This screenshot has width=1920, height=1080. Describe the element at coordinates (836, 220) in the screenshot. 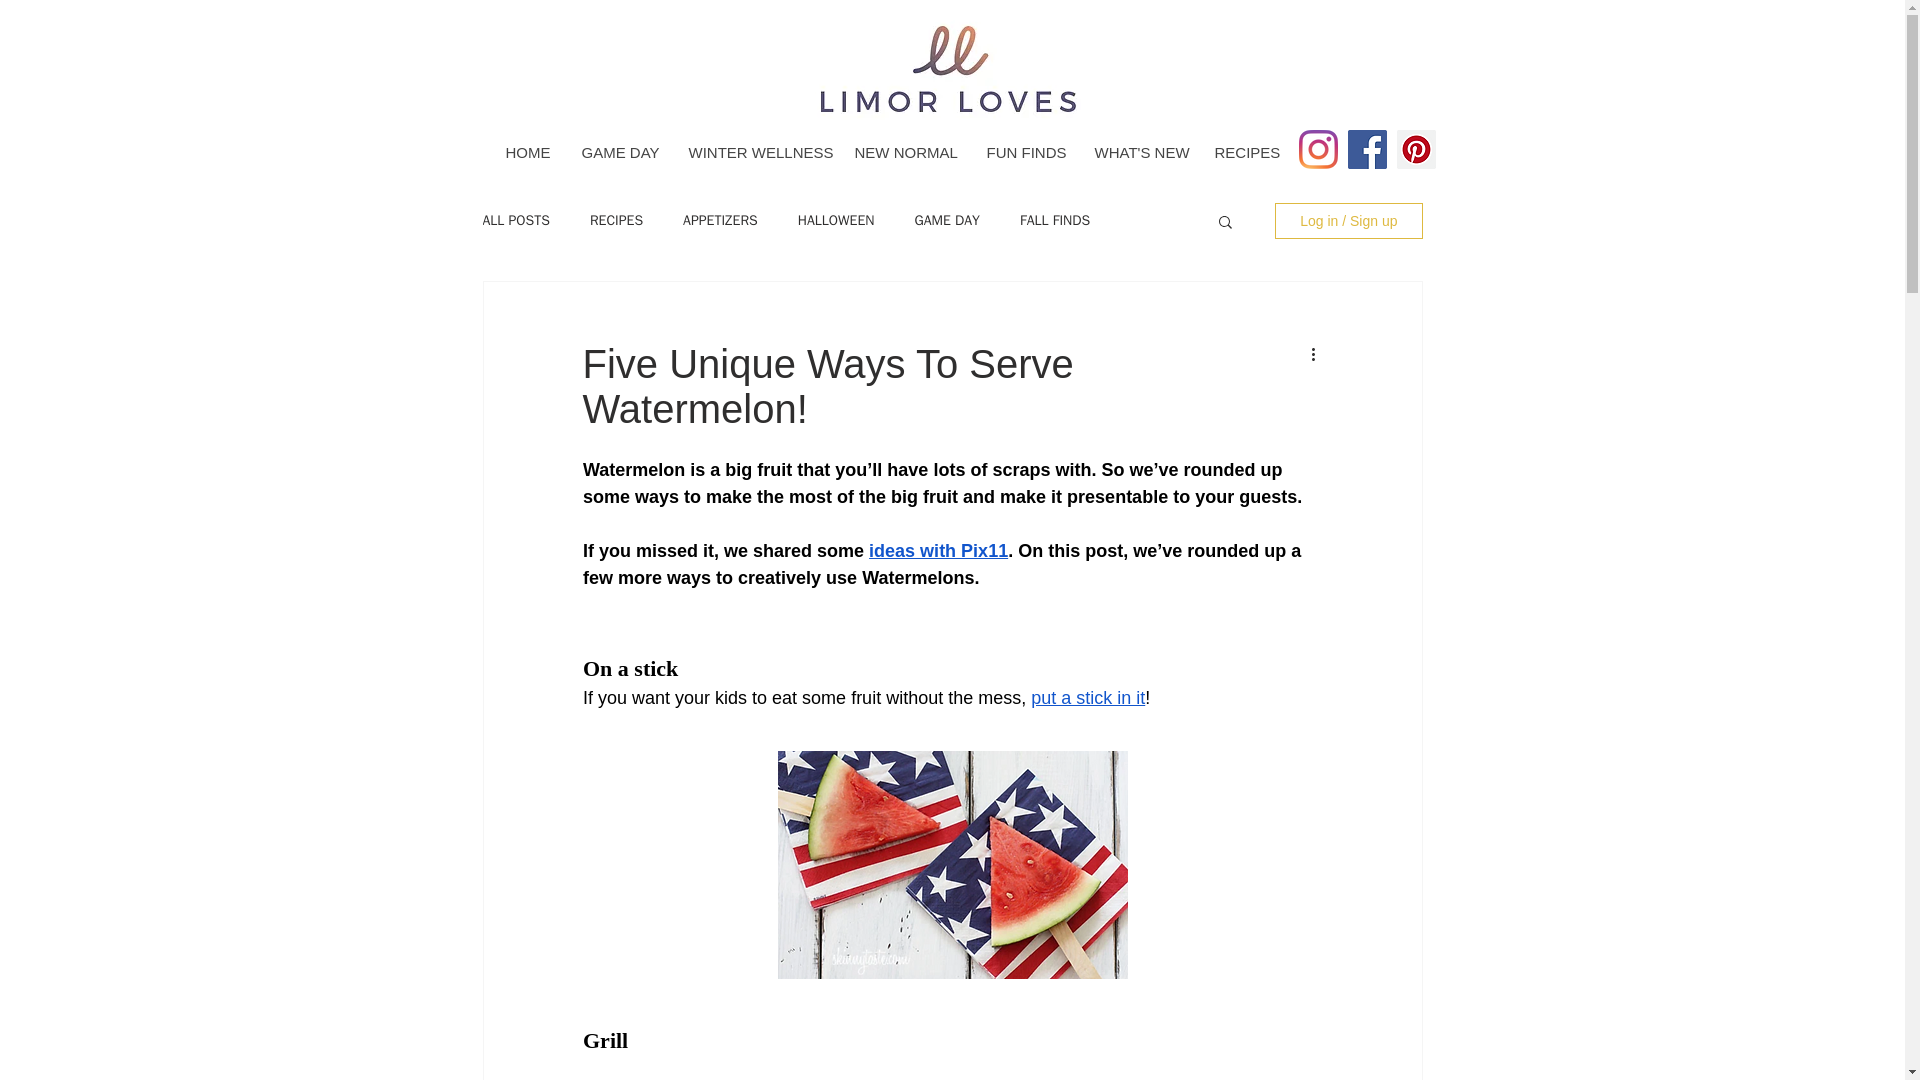

I see `HALLOWEEN` at that location.